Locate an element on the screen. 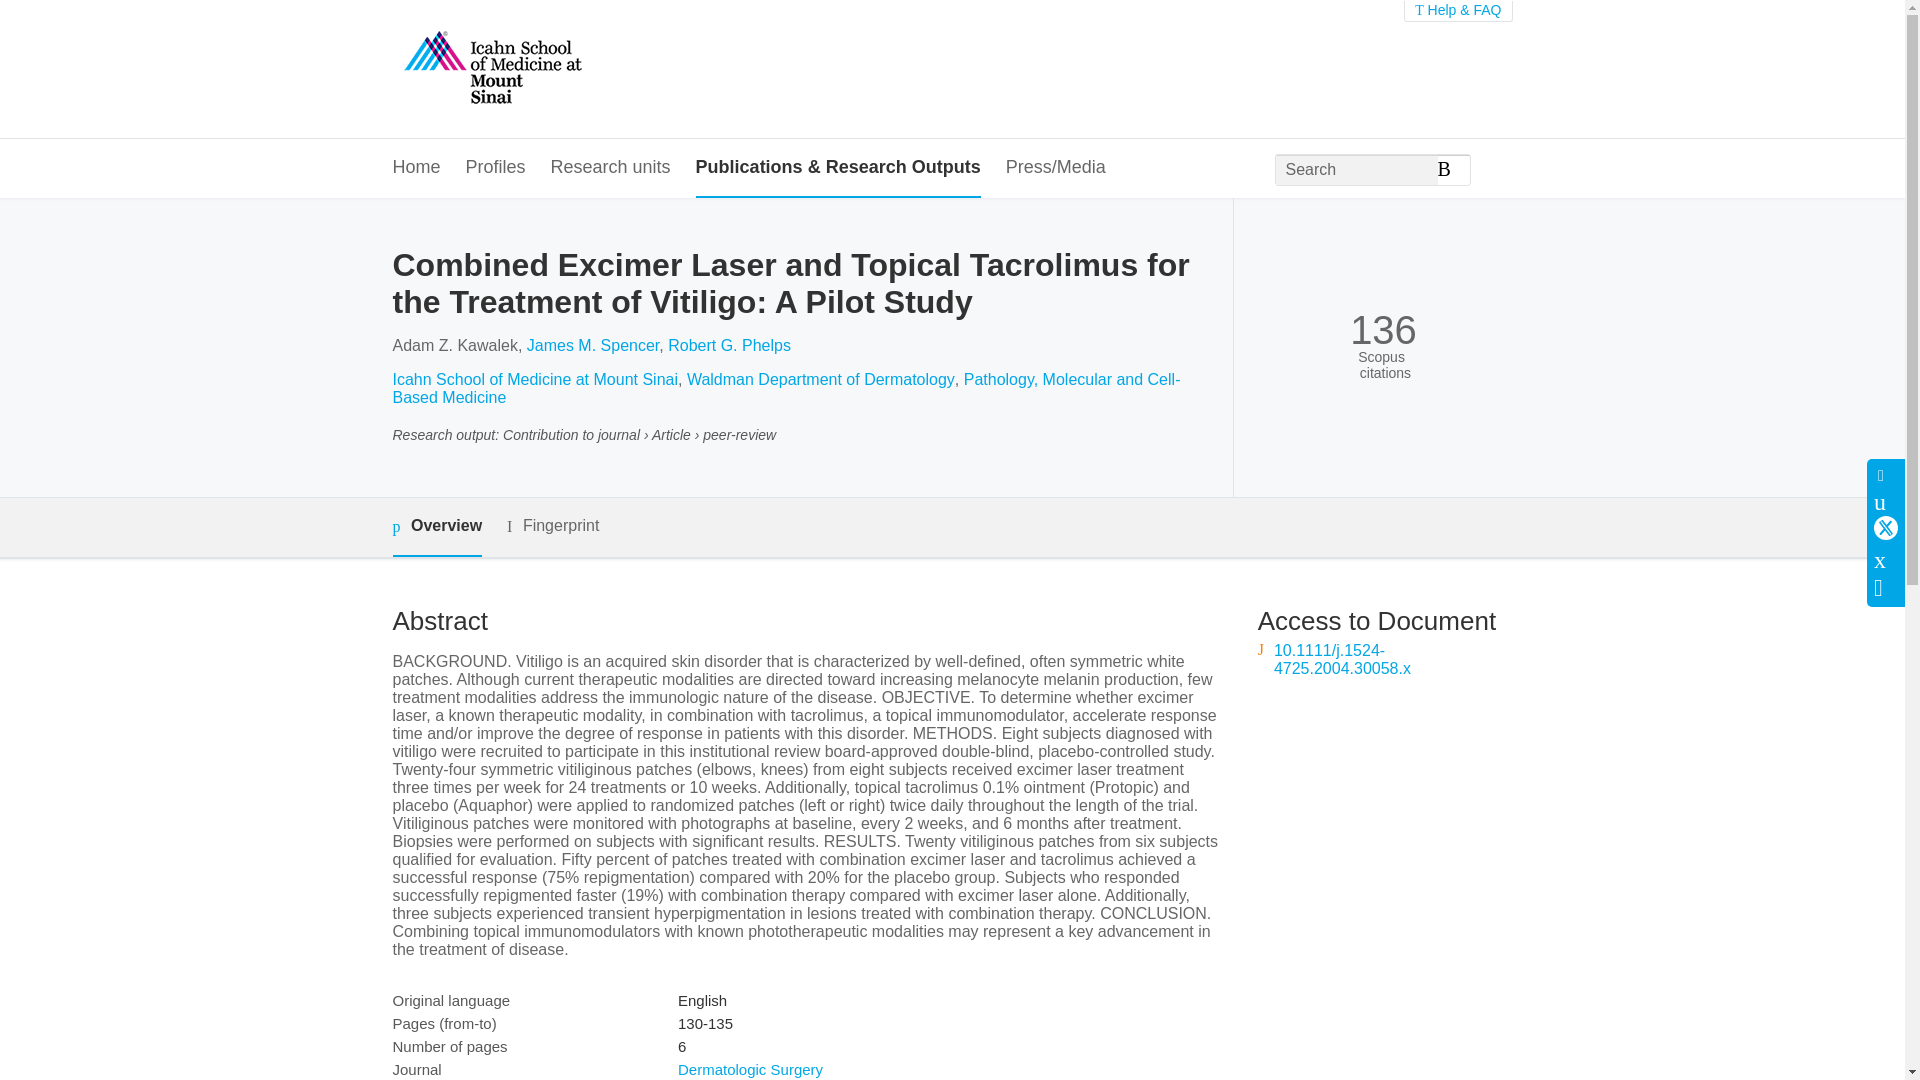 This screenshot has height=1080, width=1920. Overview is located at coordinates (436, 527).